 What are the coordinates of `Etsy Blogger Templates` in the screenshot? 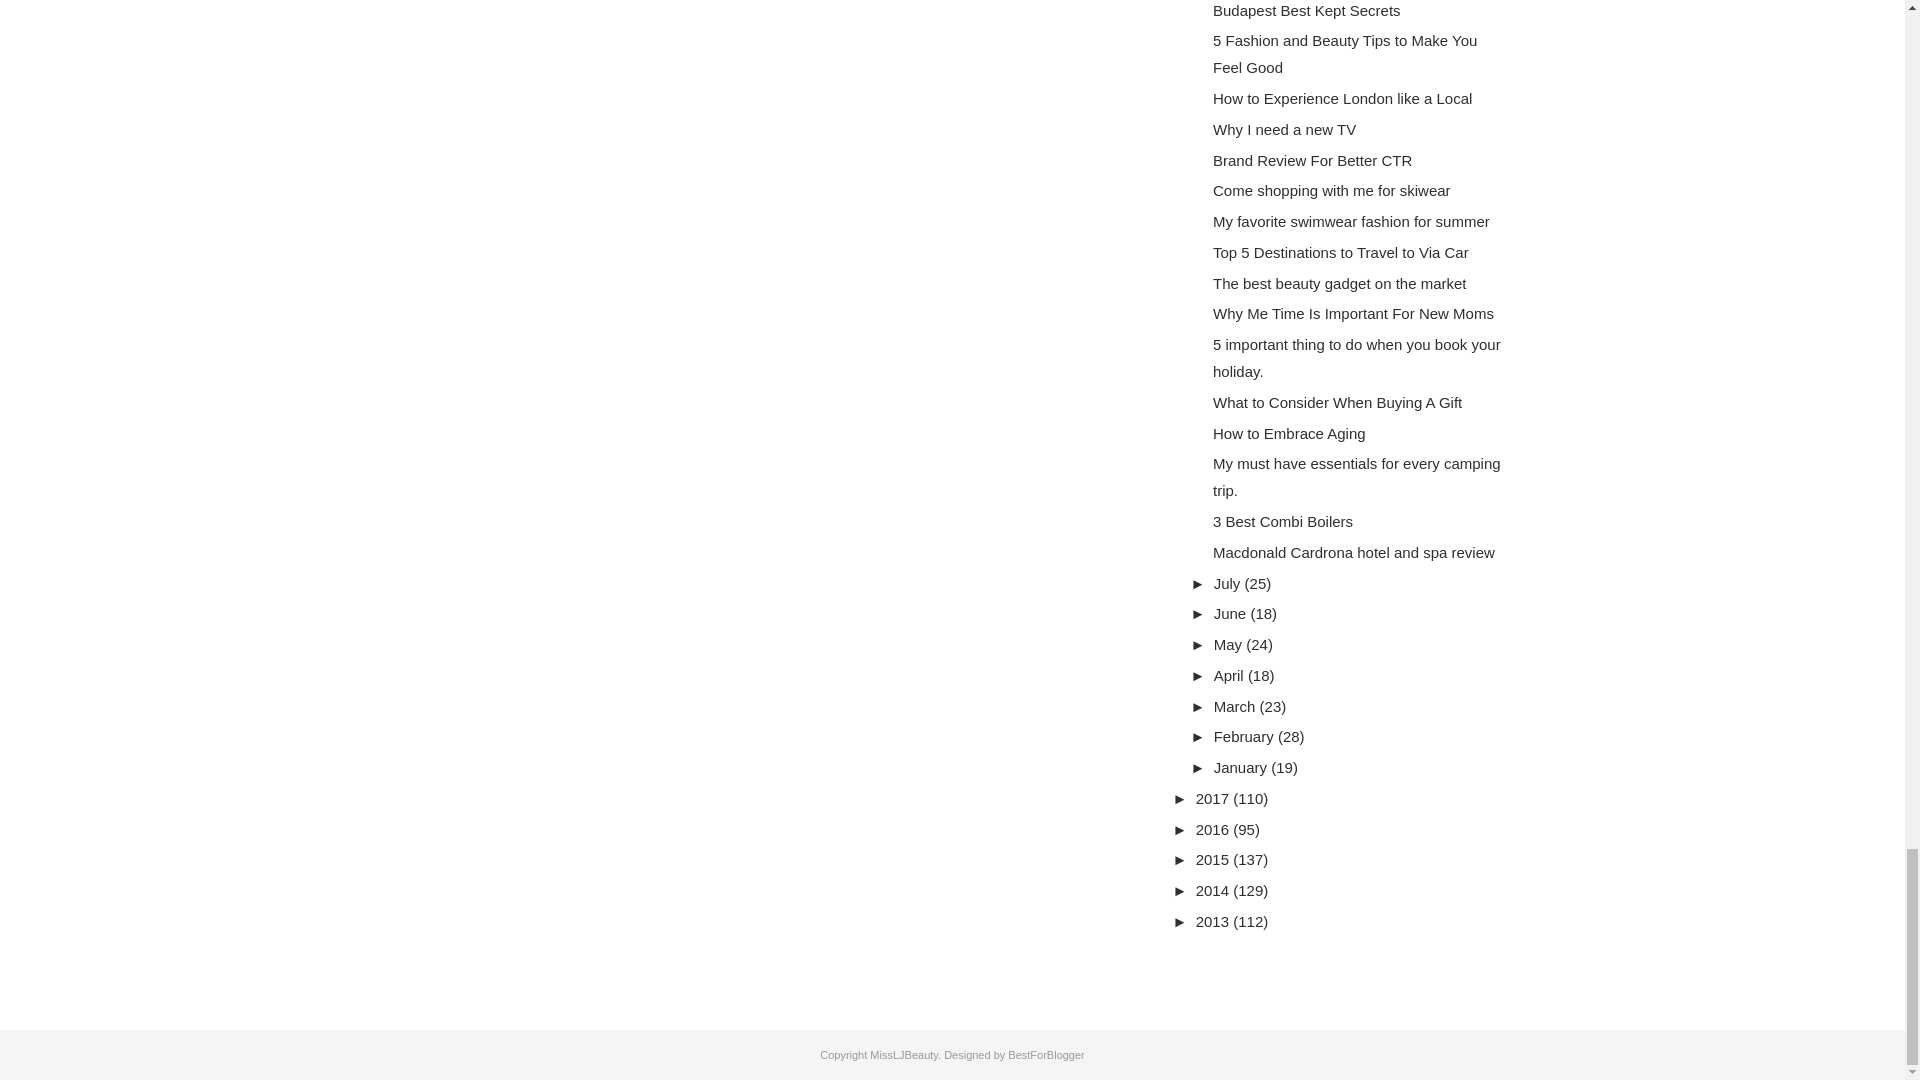 It's located at (1046, 1053).